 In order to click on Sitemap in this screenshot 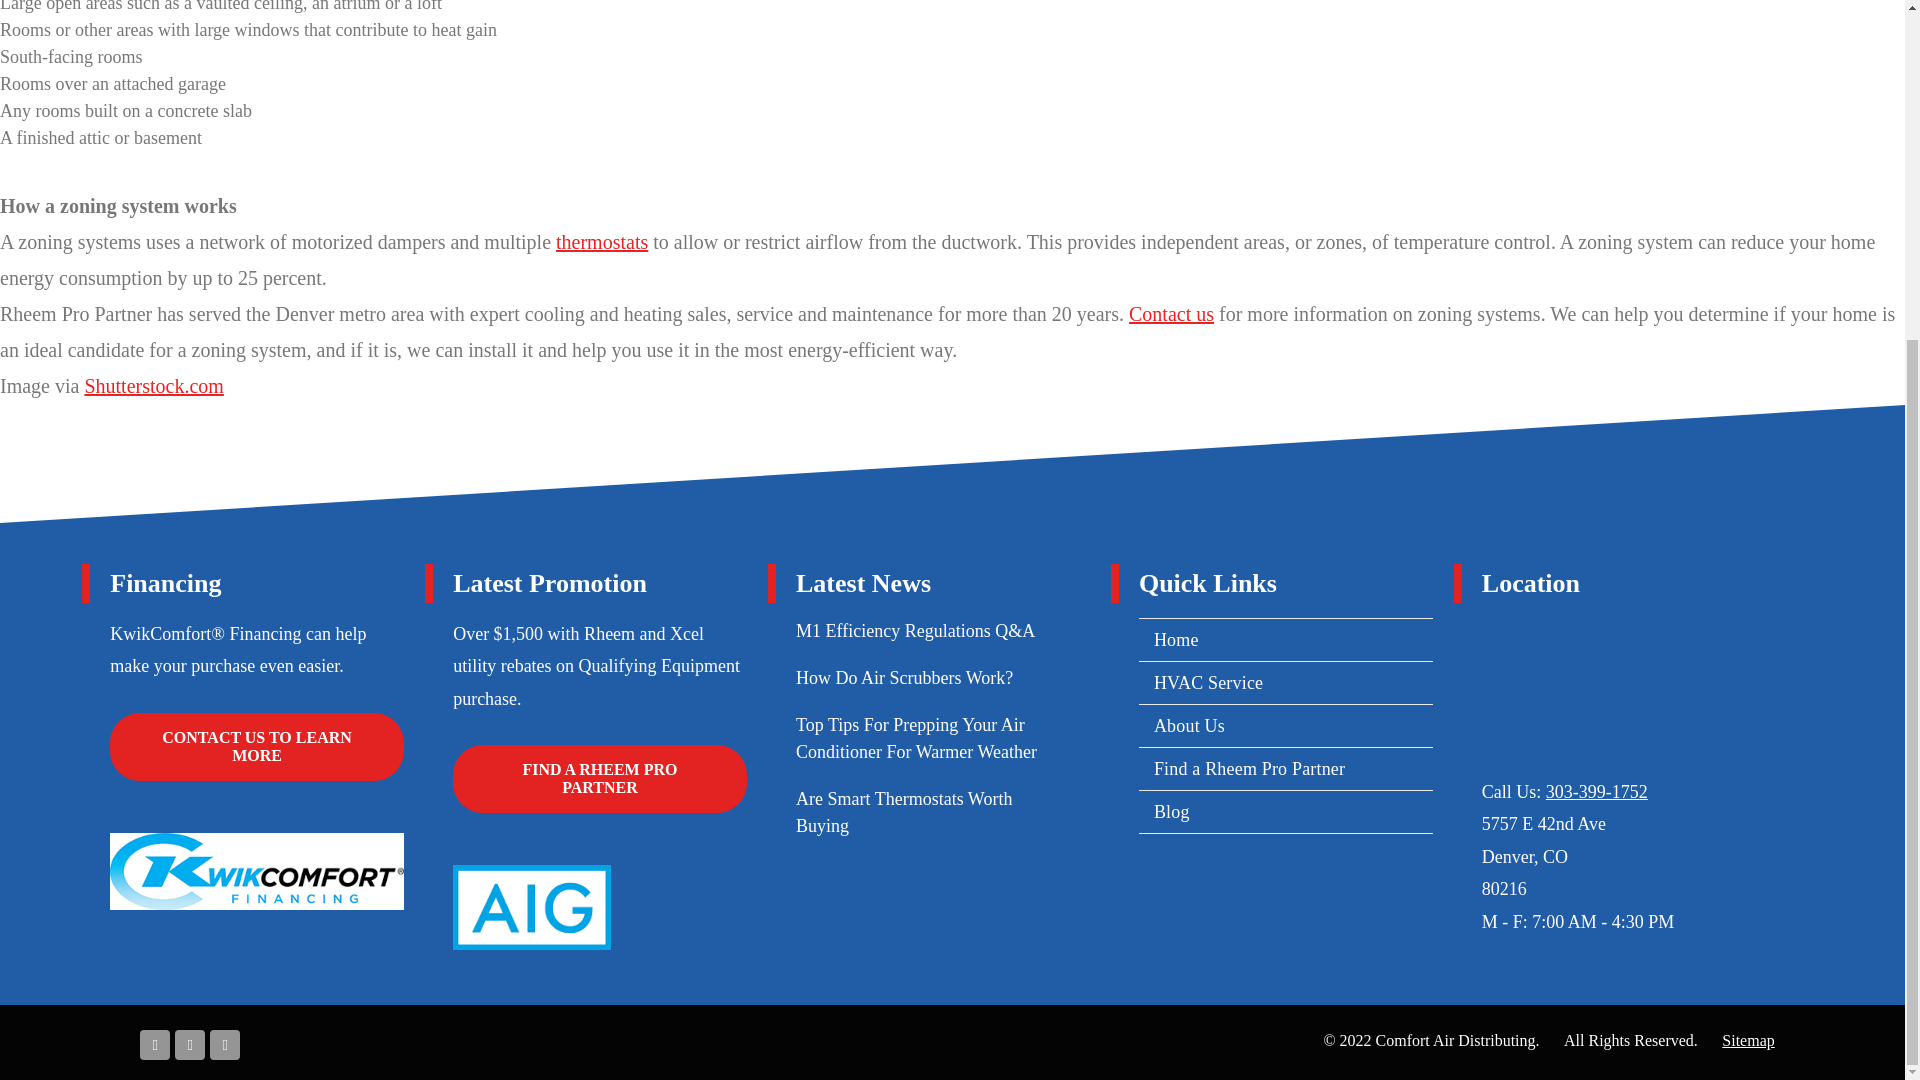, I will do `click(1748, 1040)`.